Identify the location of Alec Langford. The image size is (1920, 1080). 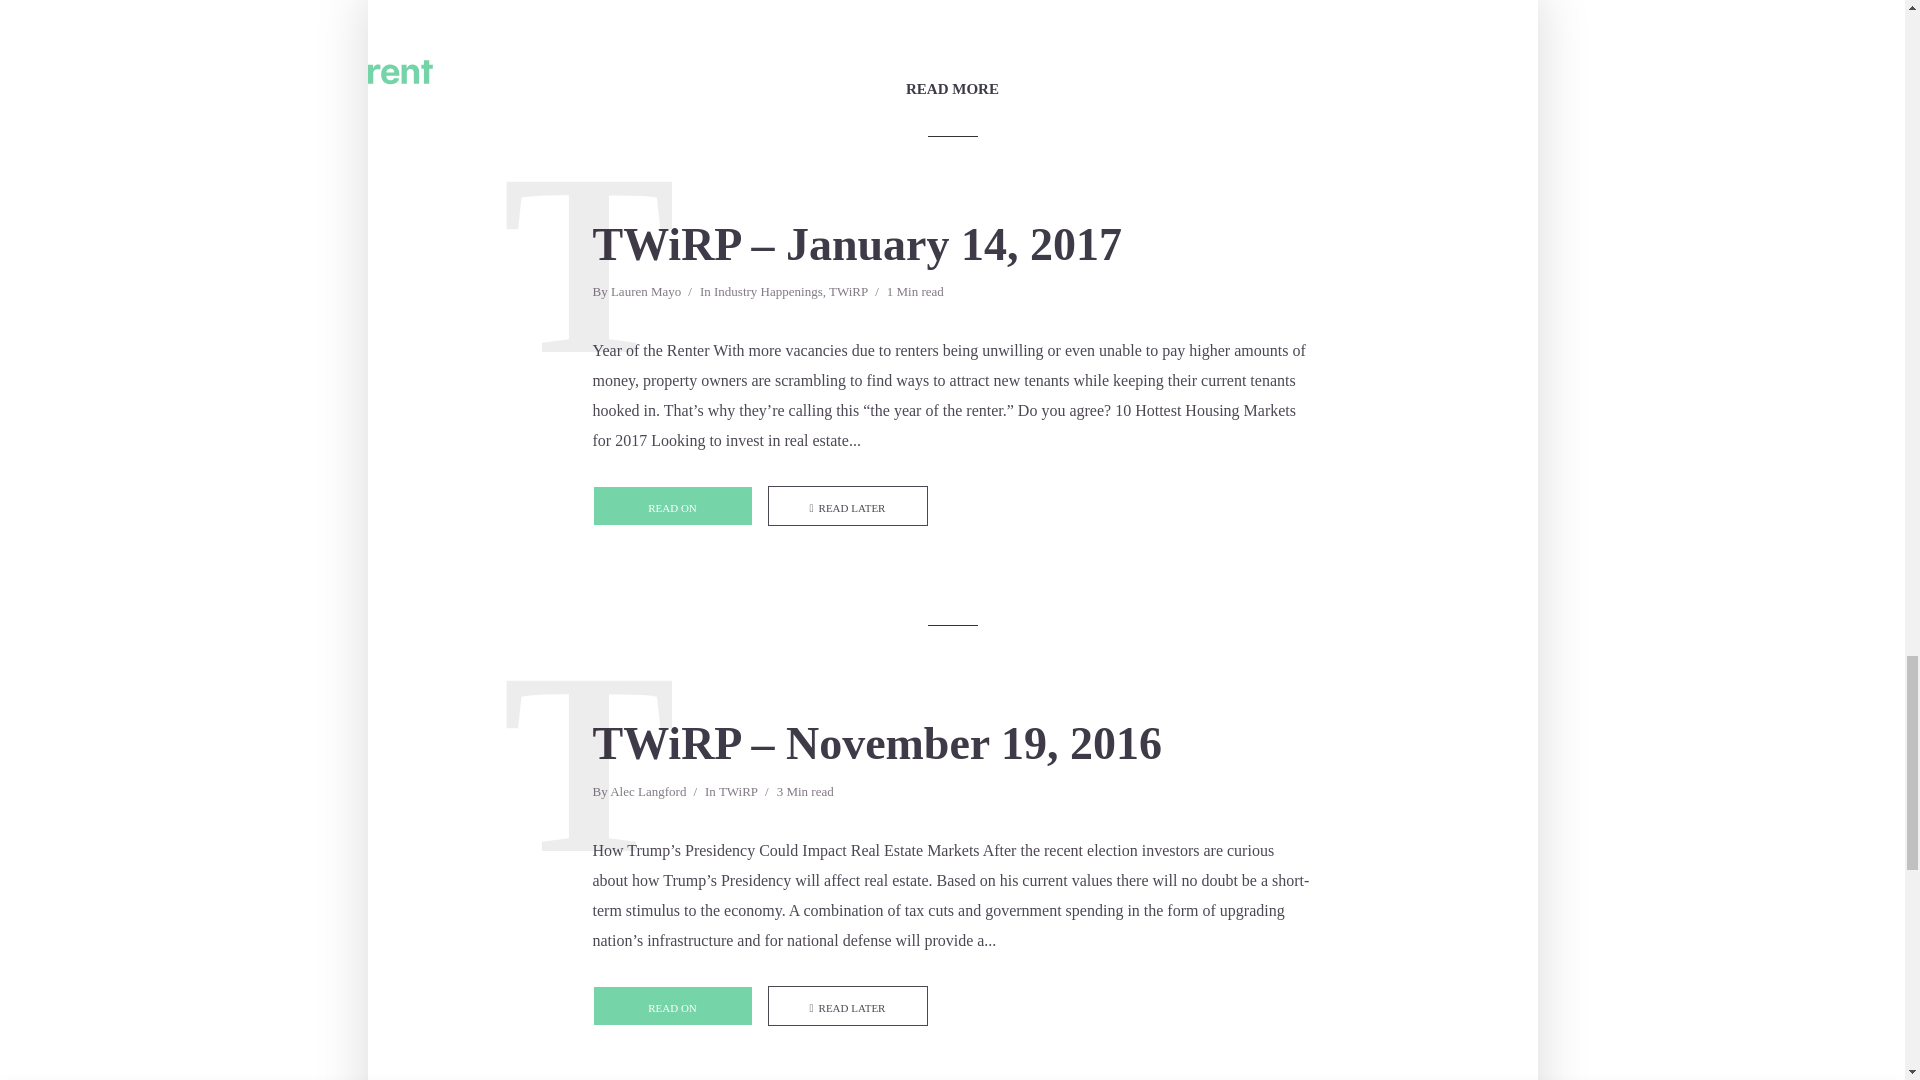
(648, 794).